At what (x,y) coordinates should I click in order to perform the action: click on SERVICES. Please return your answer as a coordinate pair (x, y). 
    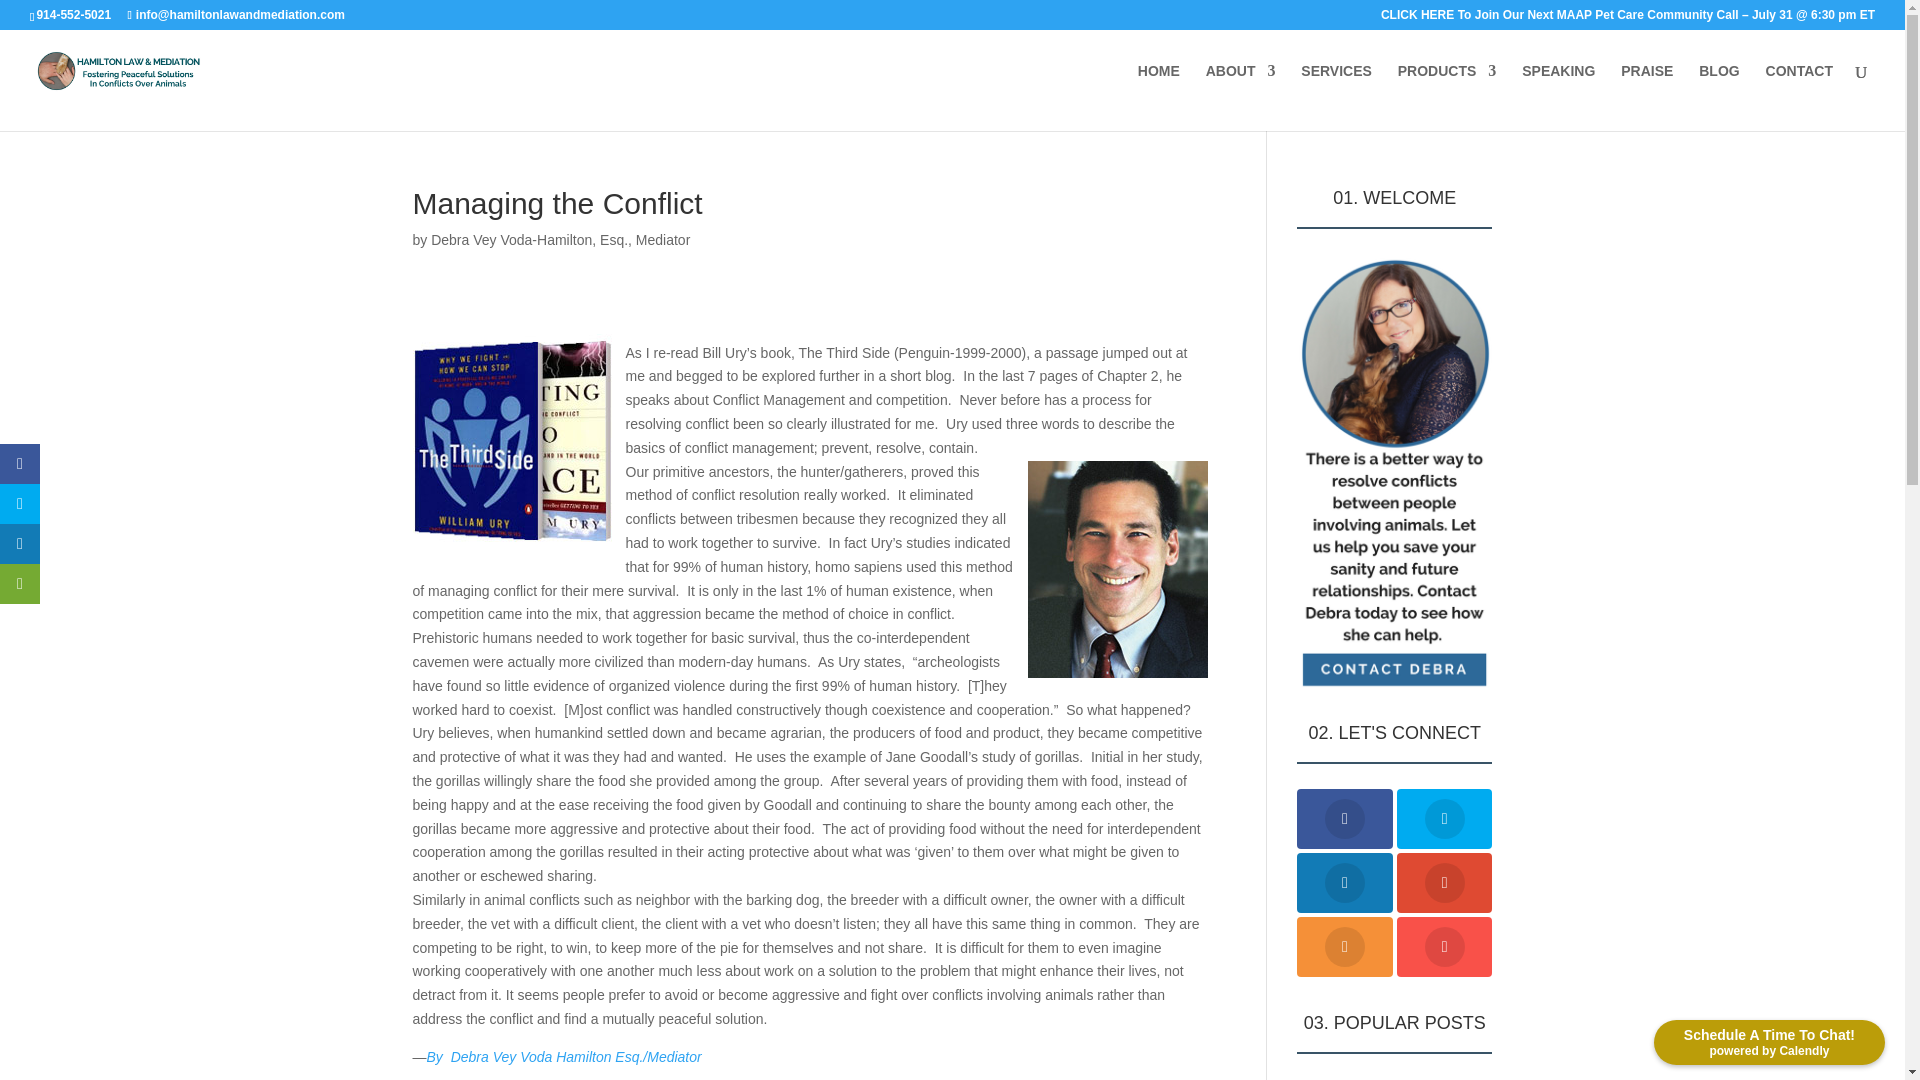
    Looking at the image, I should click on (1336, 87).